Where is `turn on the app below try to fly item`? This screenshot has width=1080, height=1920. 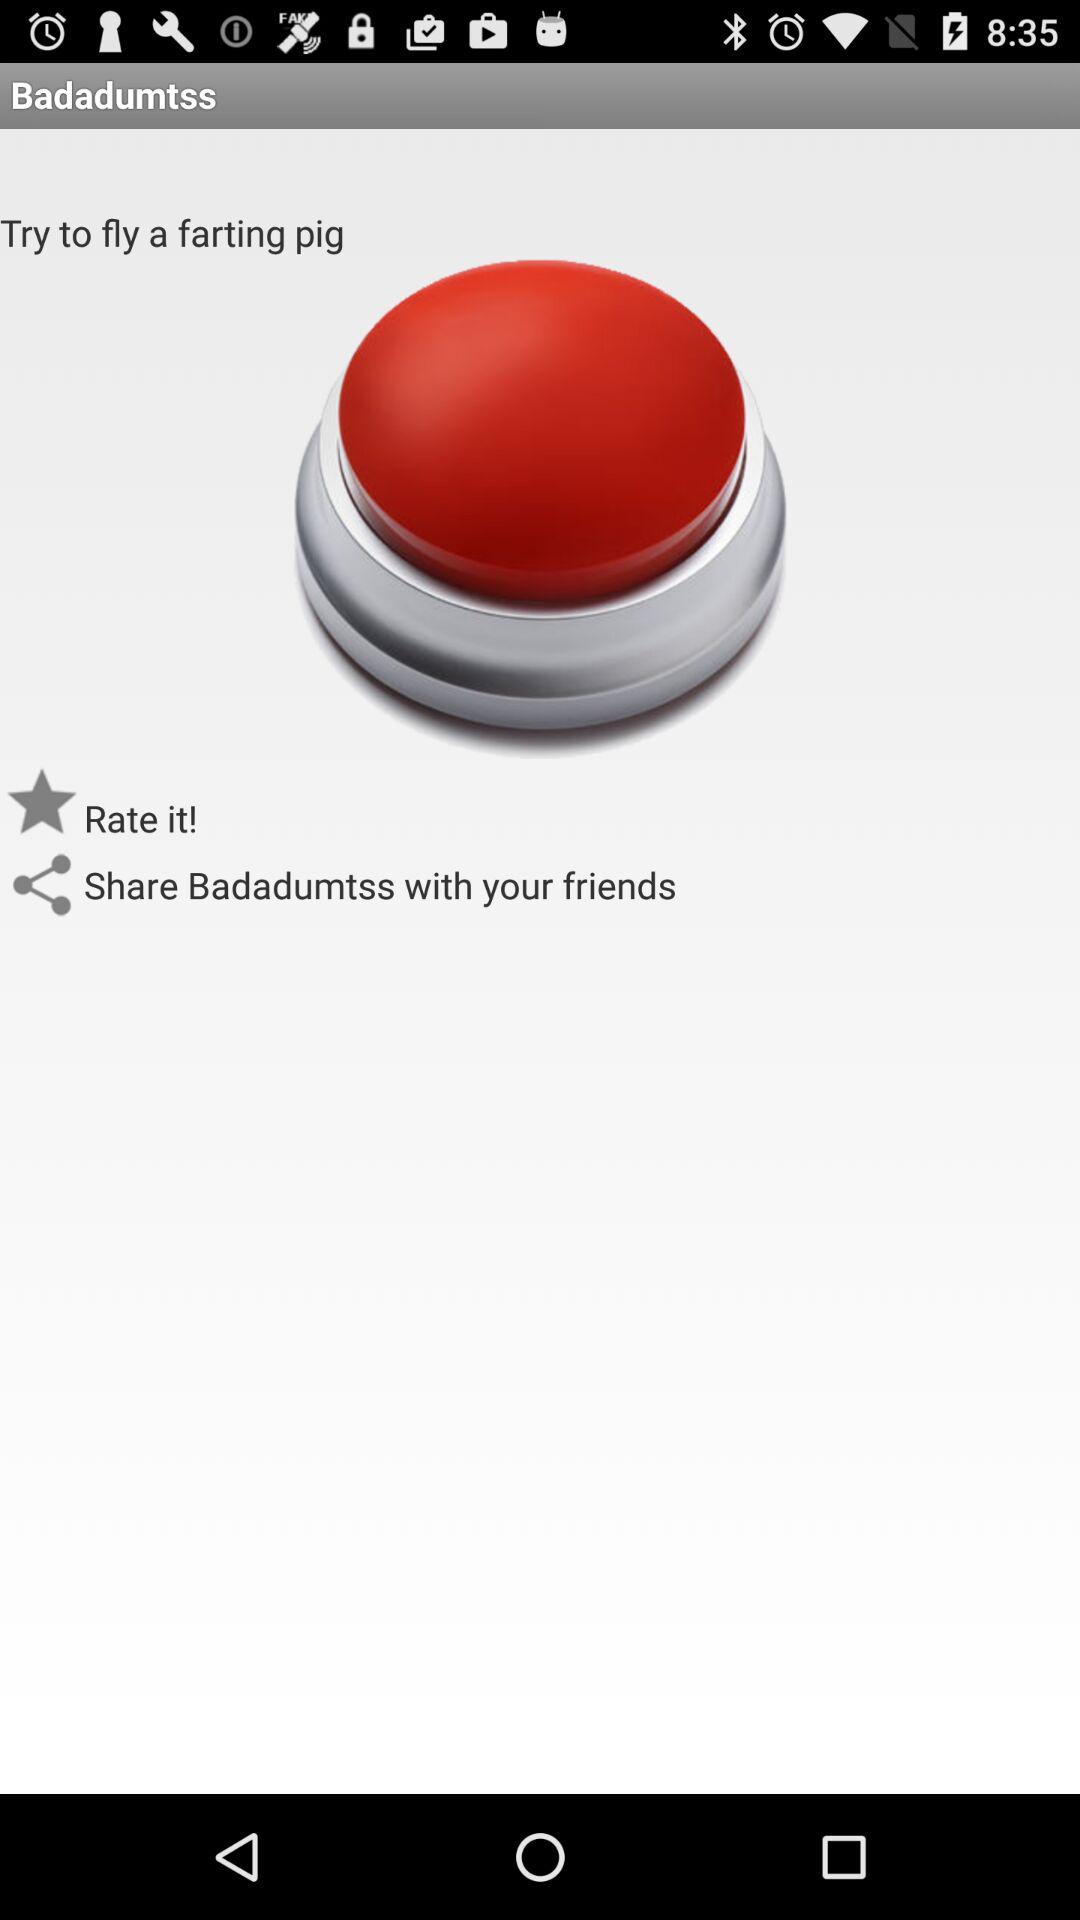 turn on the app below try to fly item is located at coordinates (141, 818).